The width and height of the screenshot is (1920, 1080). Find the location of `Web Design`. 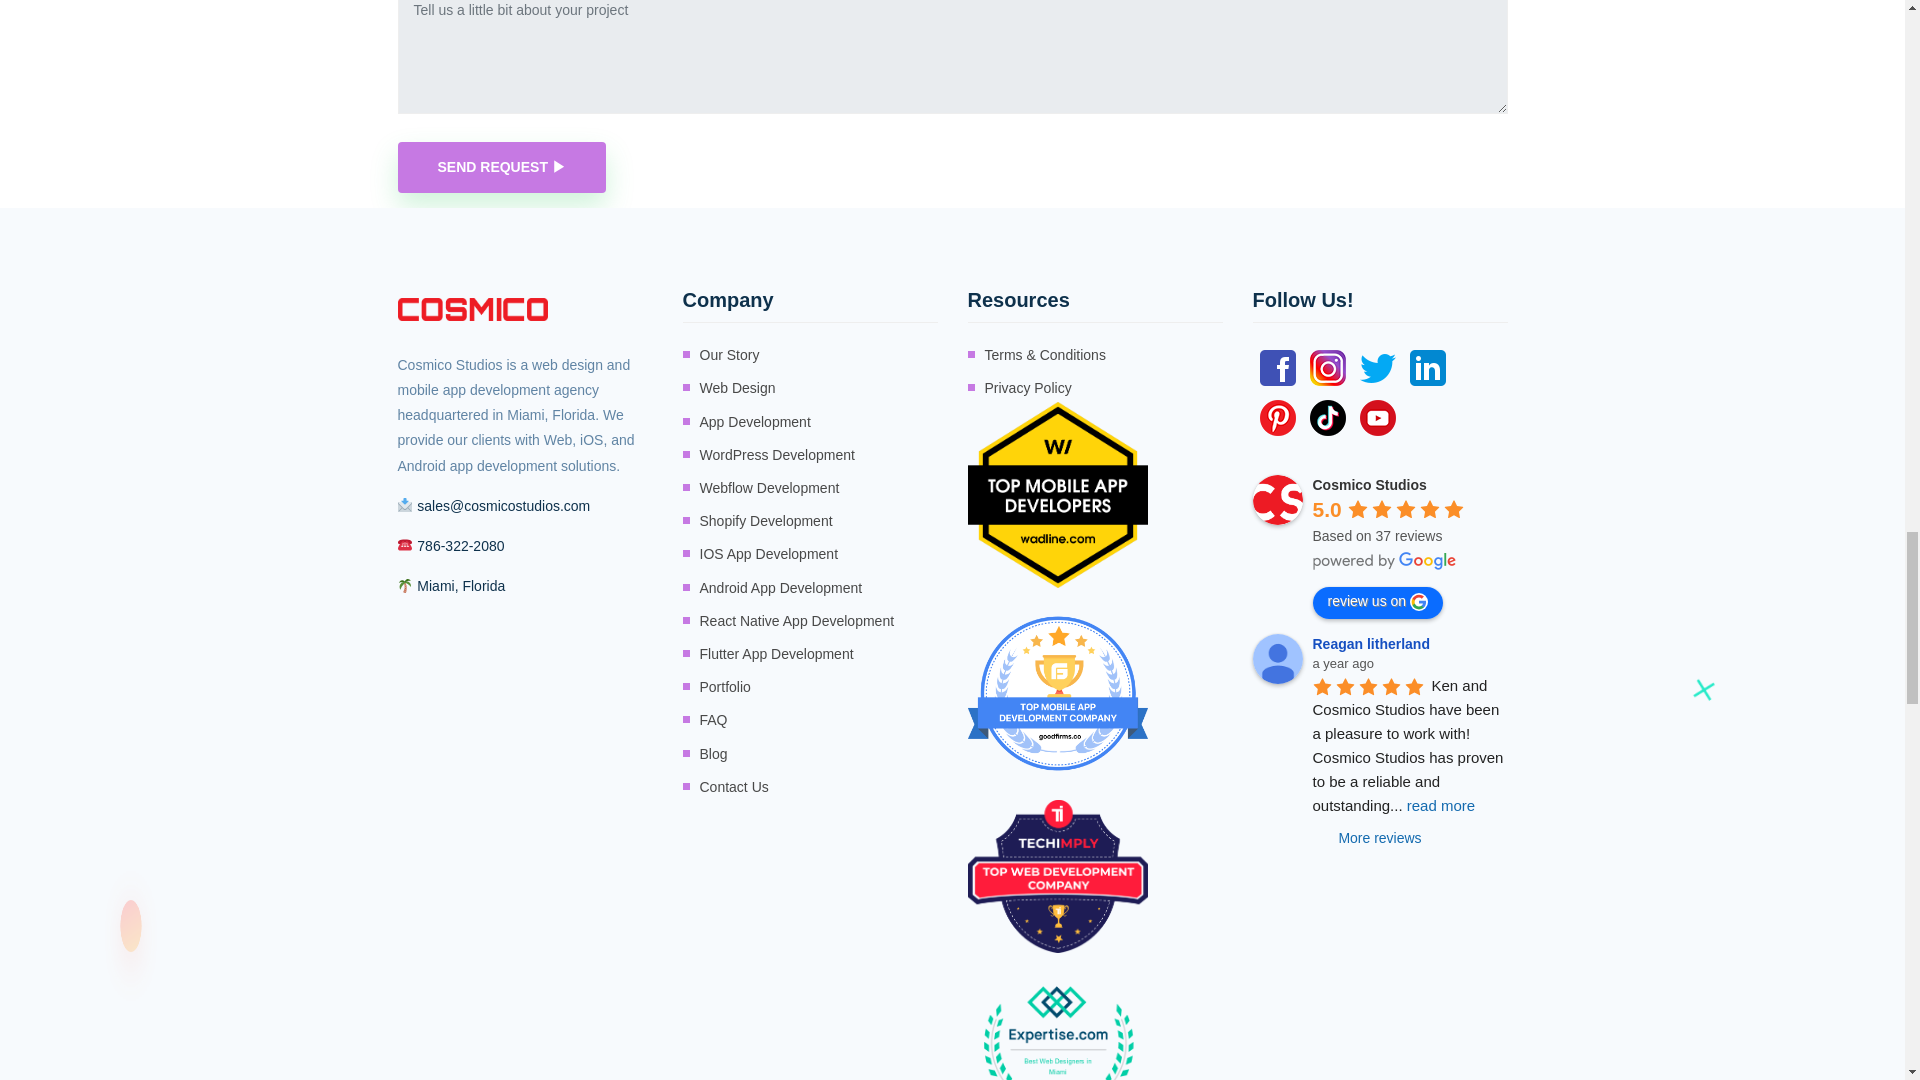

Web Design is located at coordinates (738, 388).